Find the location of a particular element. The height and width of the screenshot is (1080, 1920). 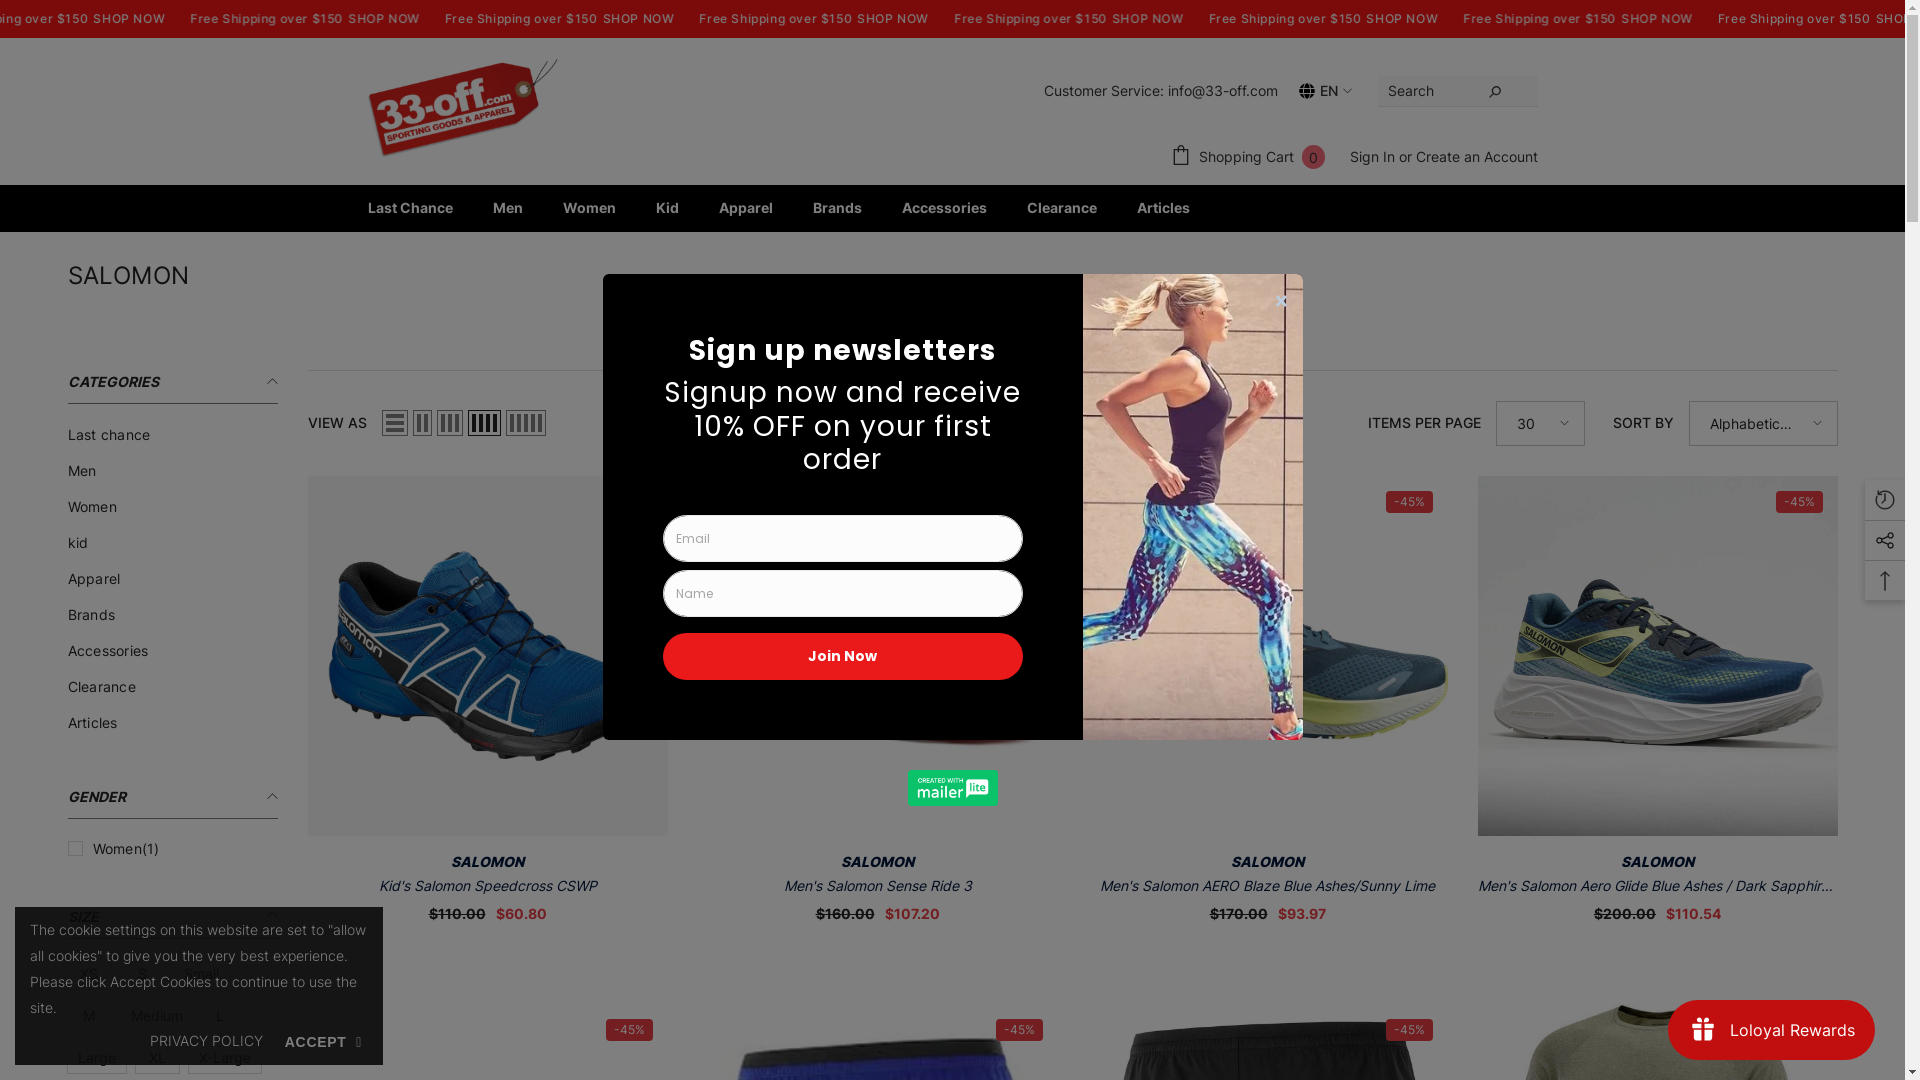

Kid'S Salomon Speedcross CSWP is located at coordinates (488, 886).